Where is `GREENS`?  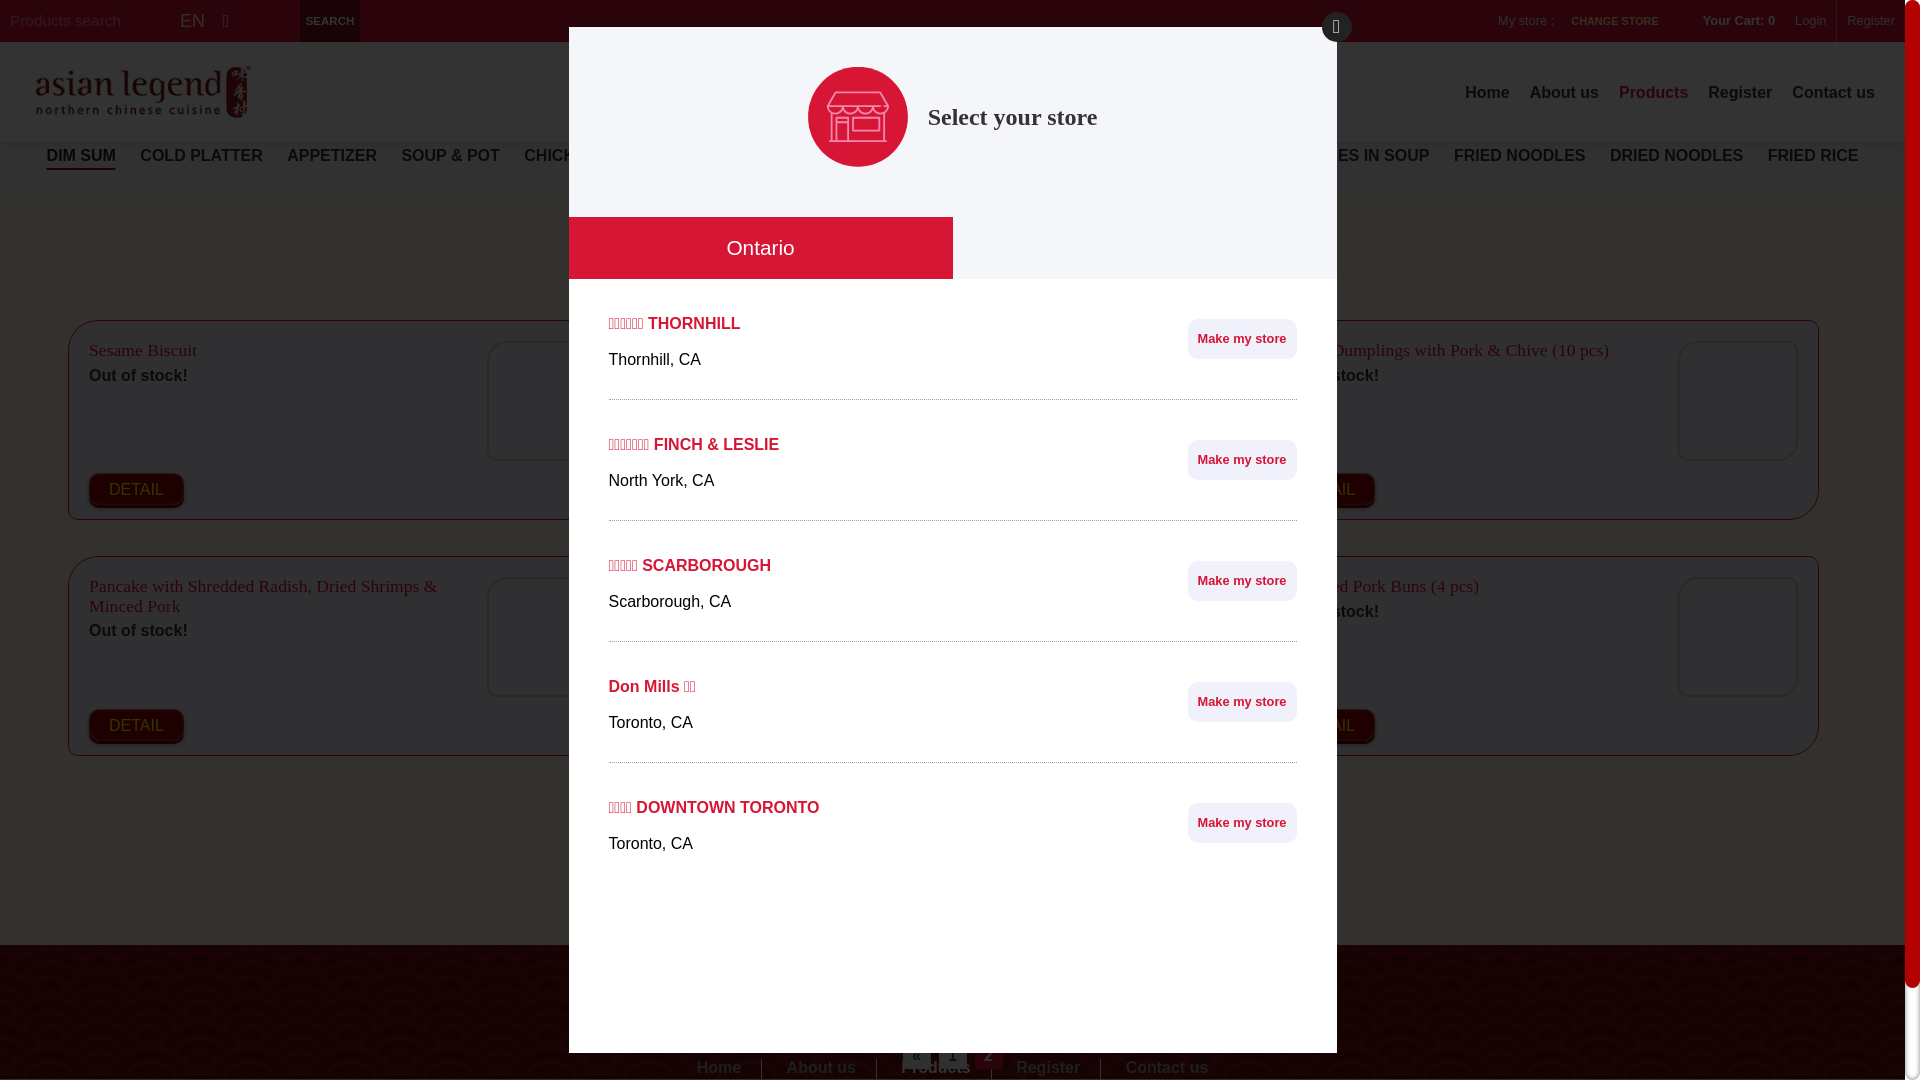
GREENS is located at coordinates (1098, 156).